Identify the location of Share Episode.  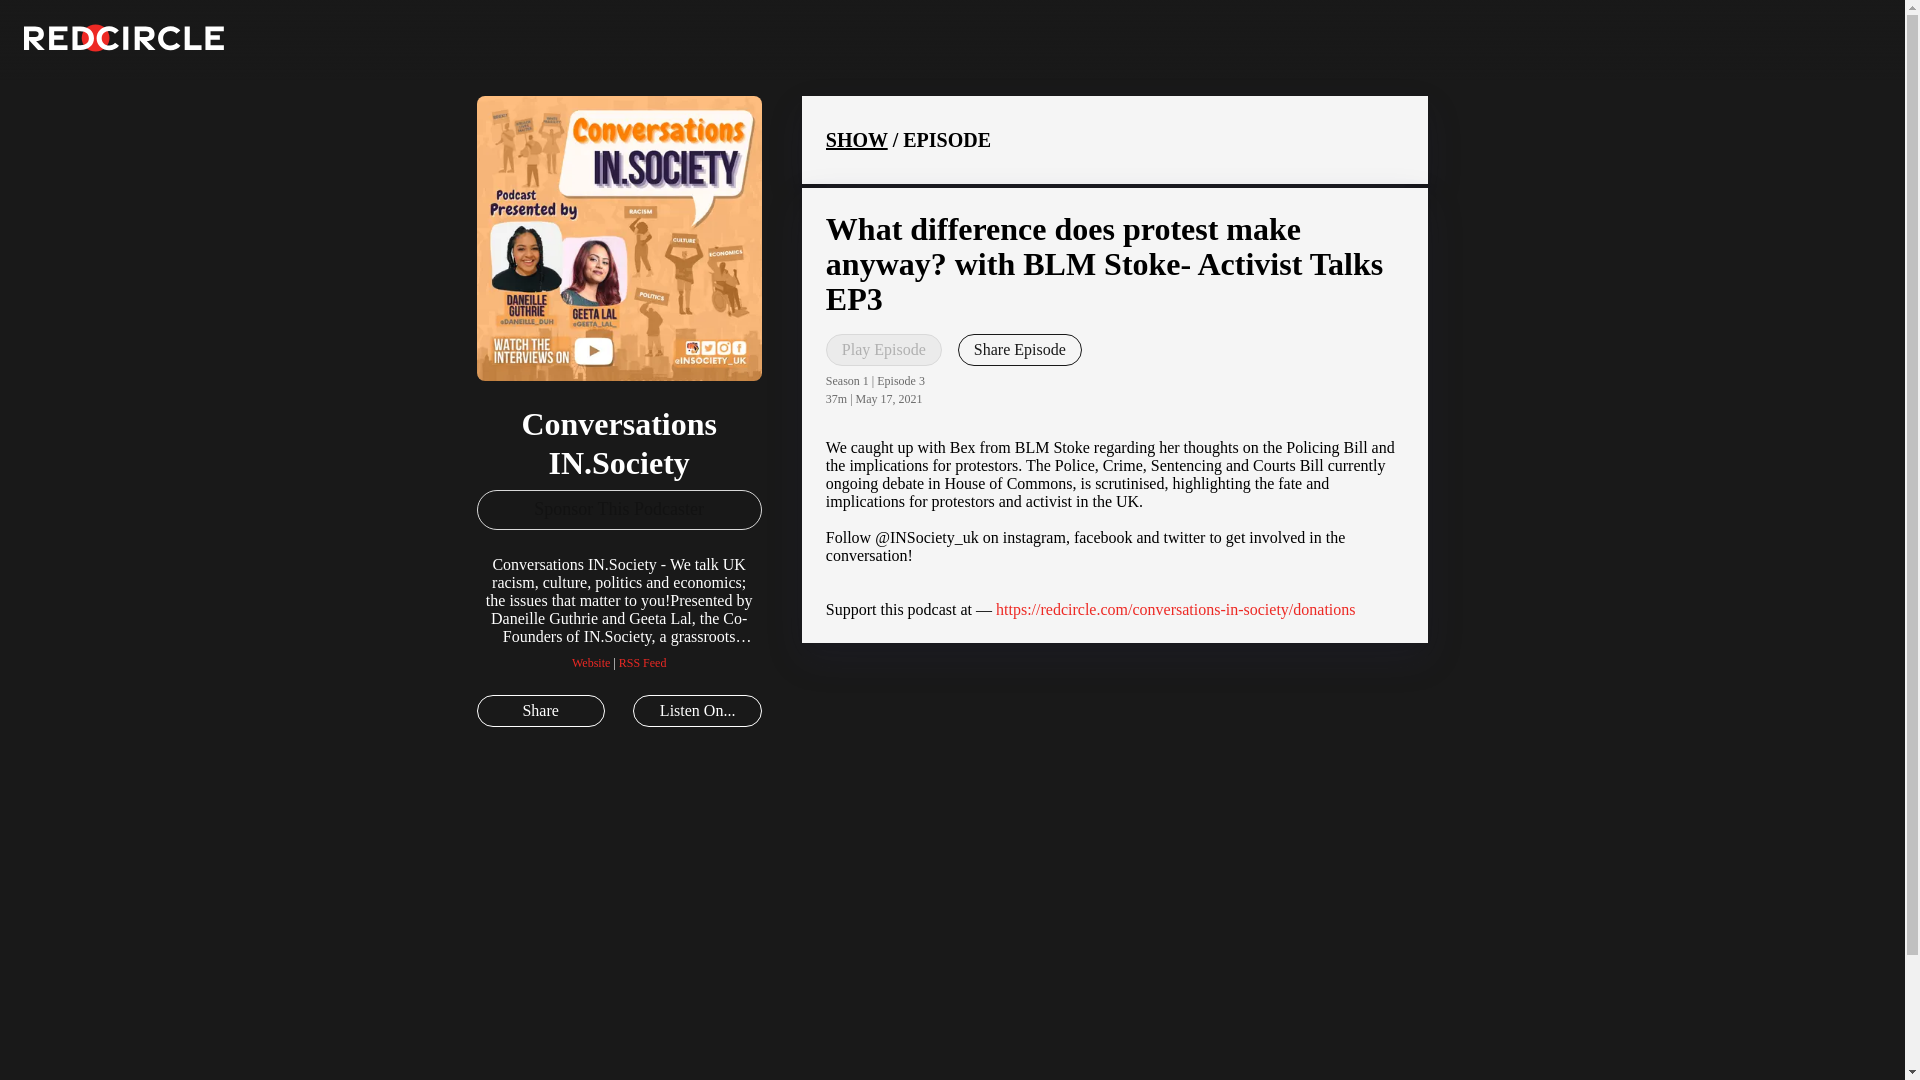
(1020, 350).